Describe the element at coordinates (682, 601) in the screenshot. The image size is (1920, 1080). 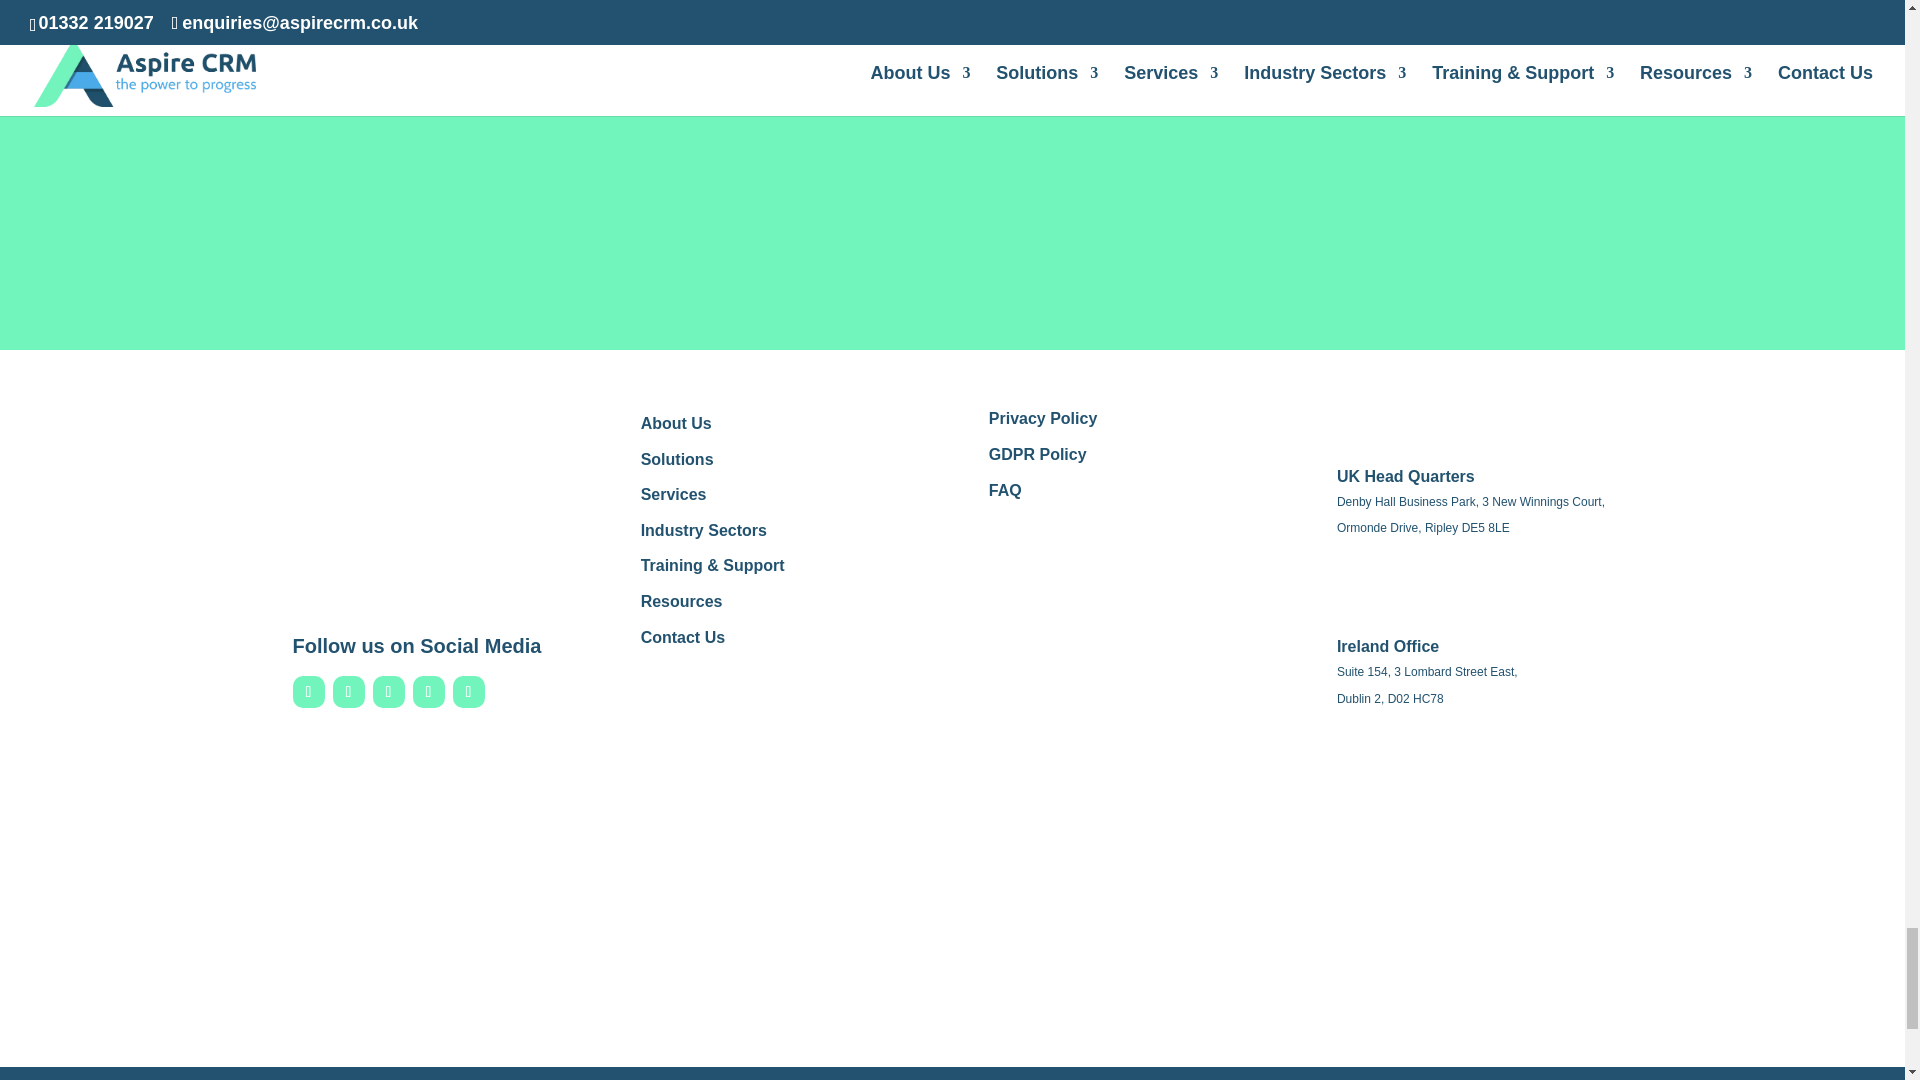
I see `Resources` at that location.